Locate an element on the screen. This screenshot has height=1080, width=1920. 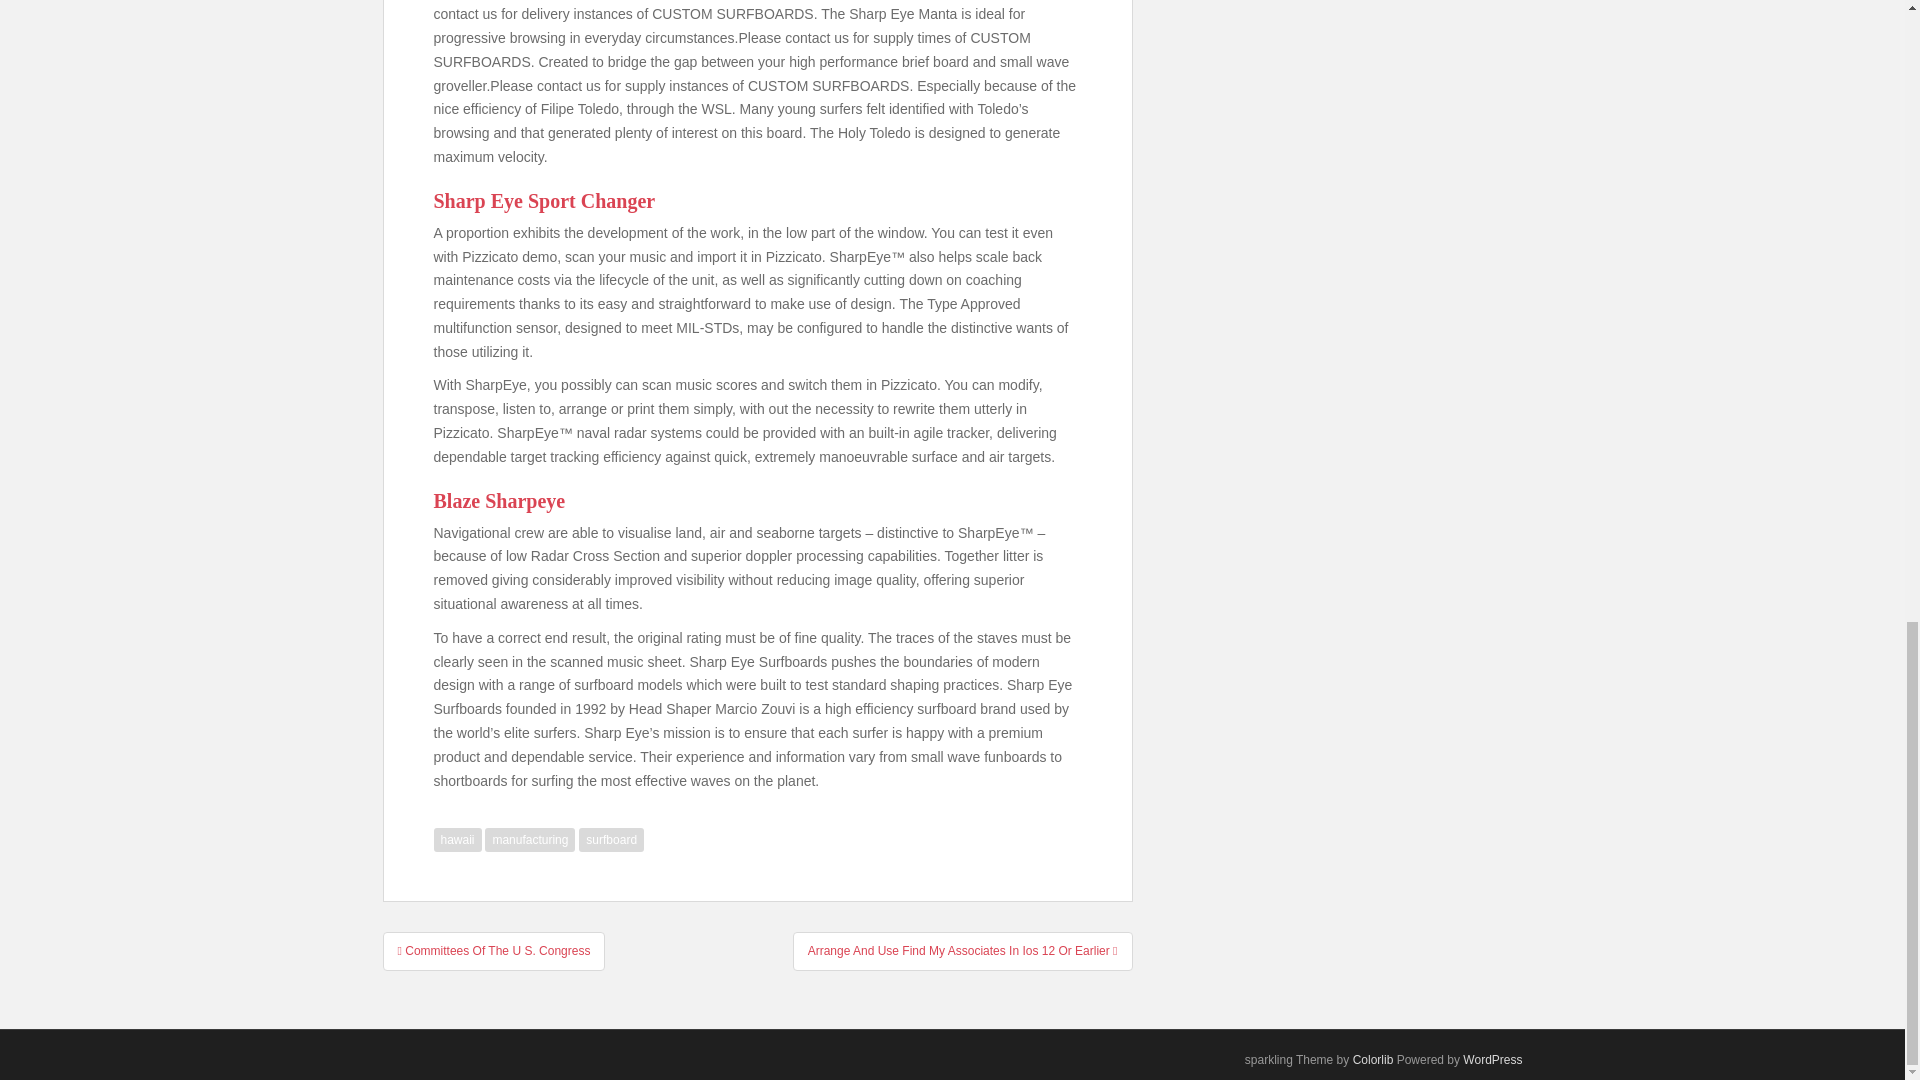
Colorlib is located at coordinates (1373, 1060).